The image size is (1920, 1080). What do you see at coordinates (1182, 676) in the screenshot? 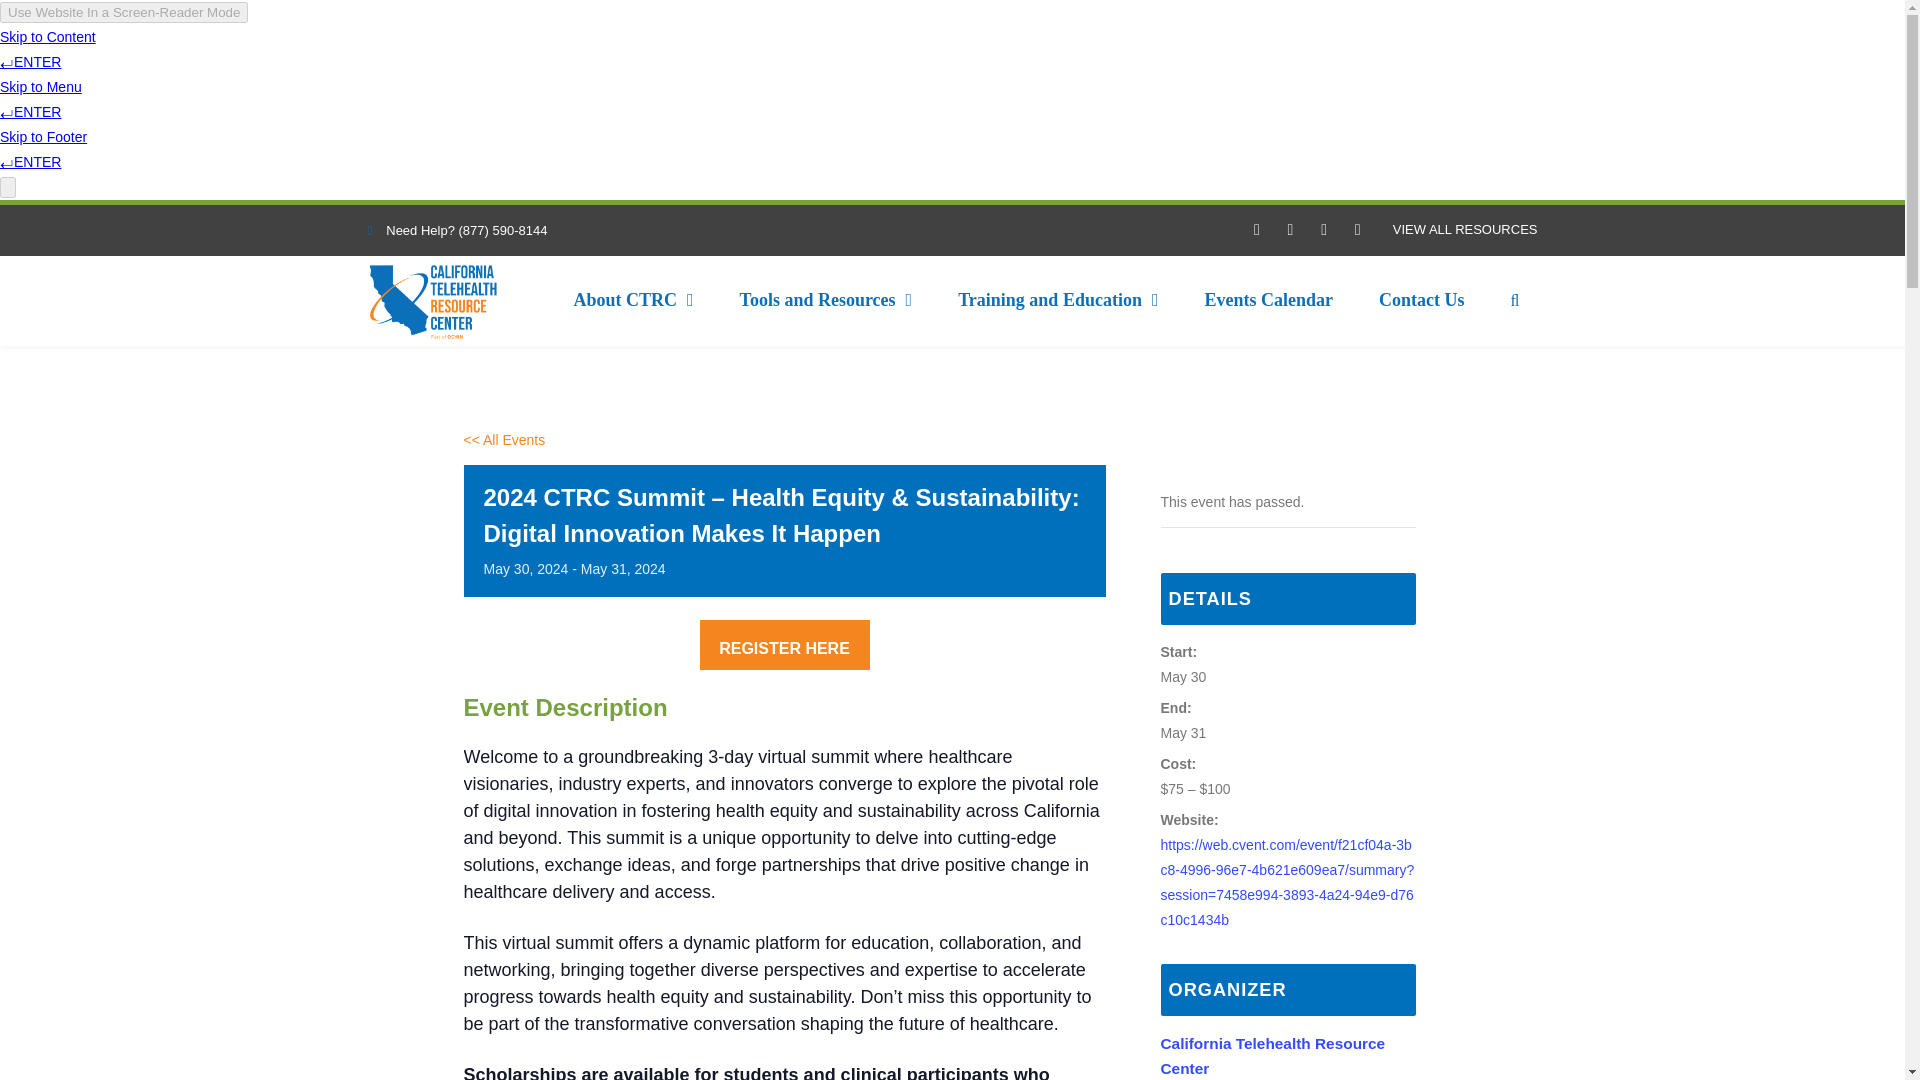
I see `2024-05-30` at bounding box center [1182, 676].